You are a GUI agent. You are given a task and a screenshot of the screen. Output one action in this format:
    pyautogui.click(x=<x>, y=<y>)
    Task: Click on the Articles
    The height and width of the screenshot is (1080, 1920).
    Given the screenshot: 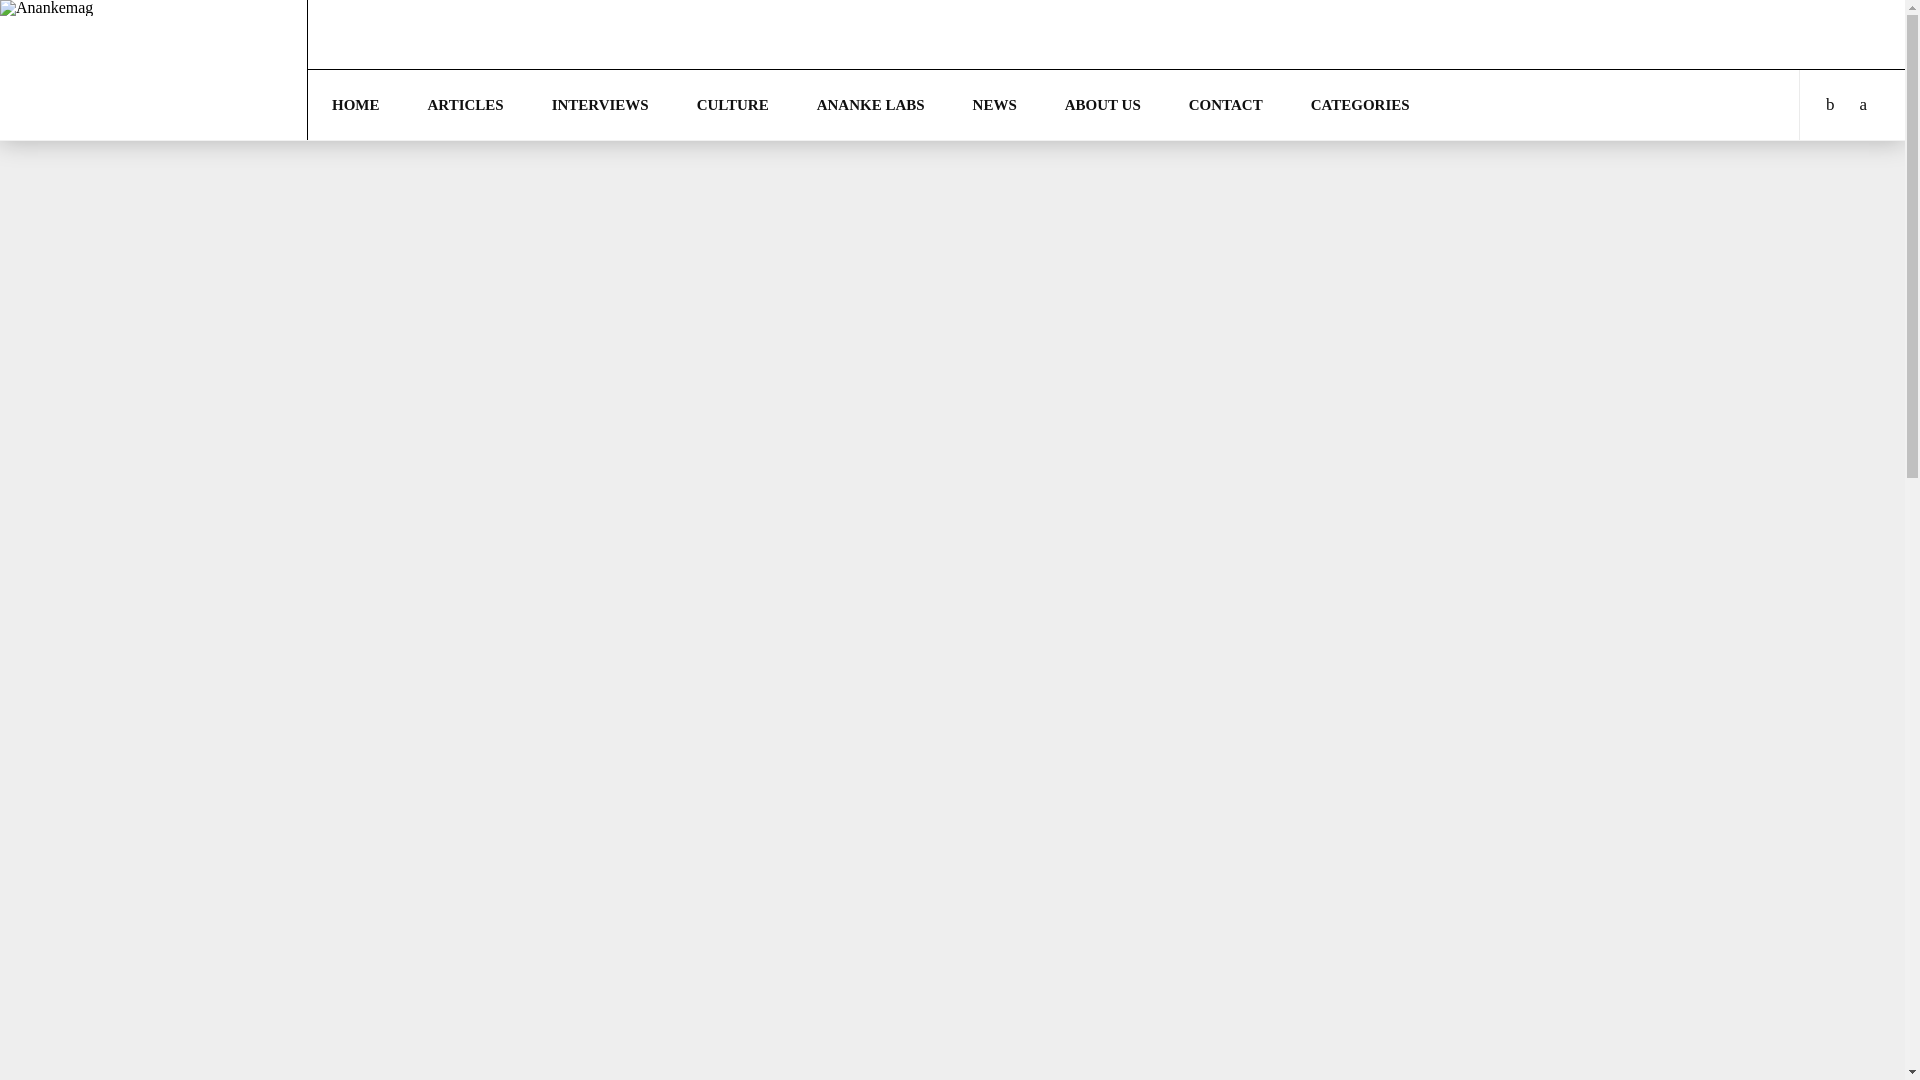 What is the action you would take?
    pyautogui.click(x=466, y=105)
    